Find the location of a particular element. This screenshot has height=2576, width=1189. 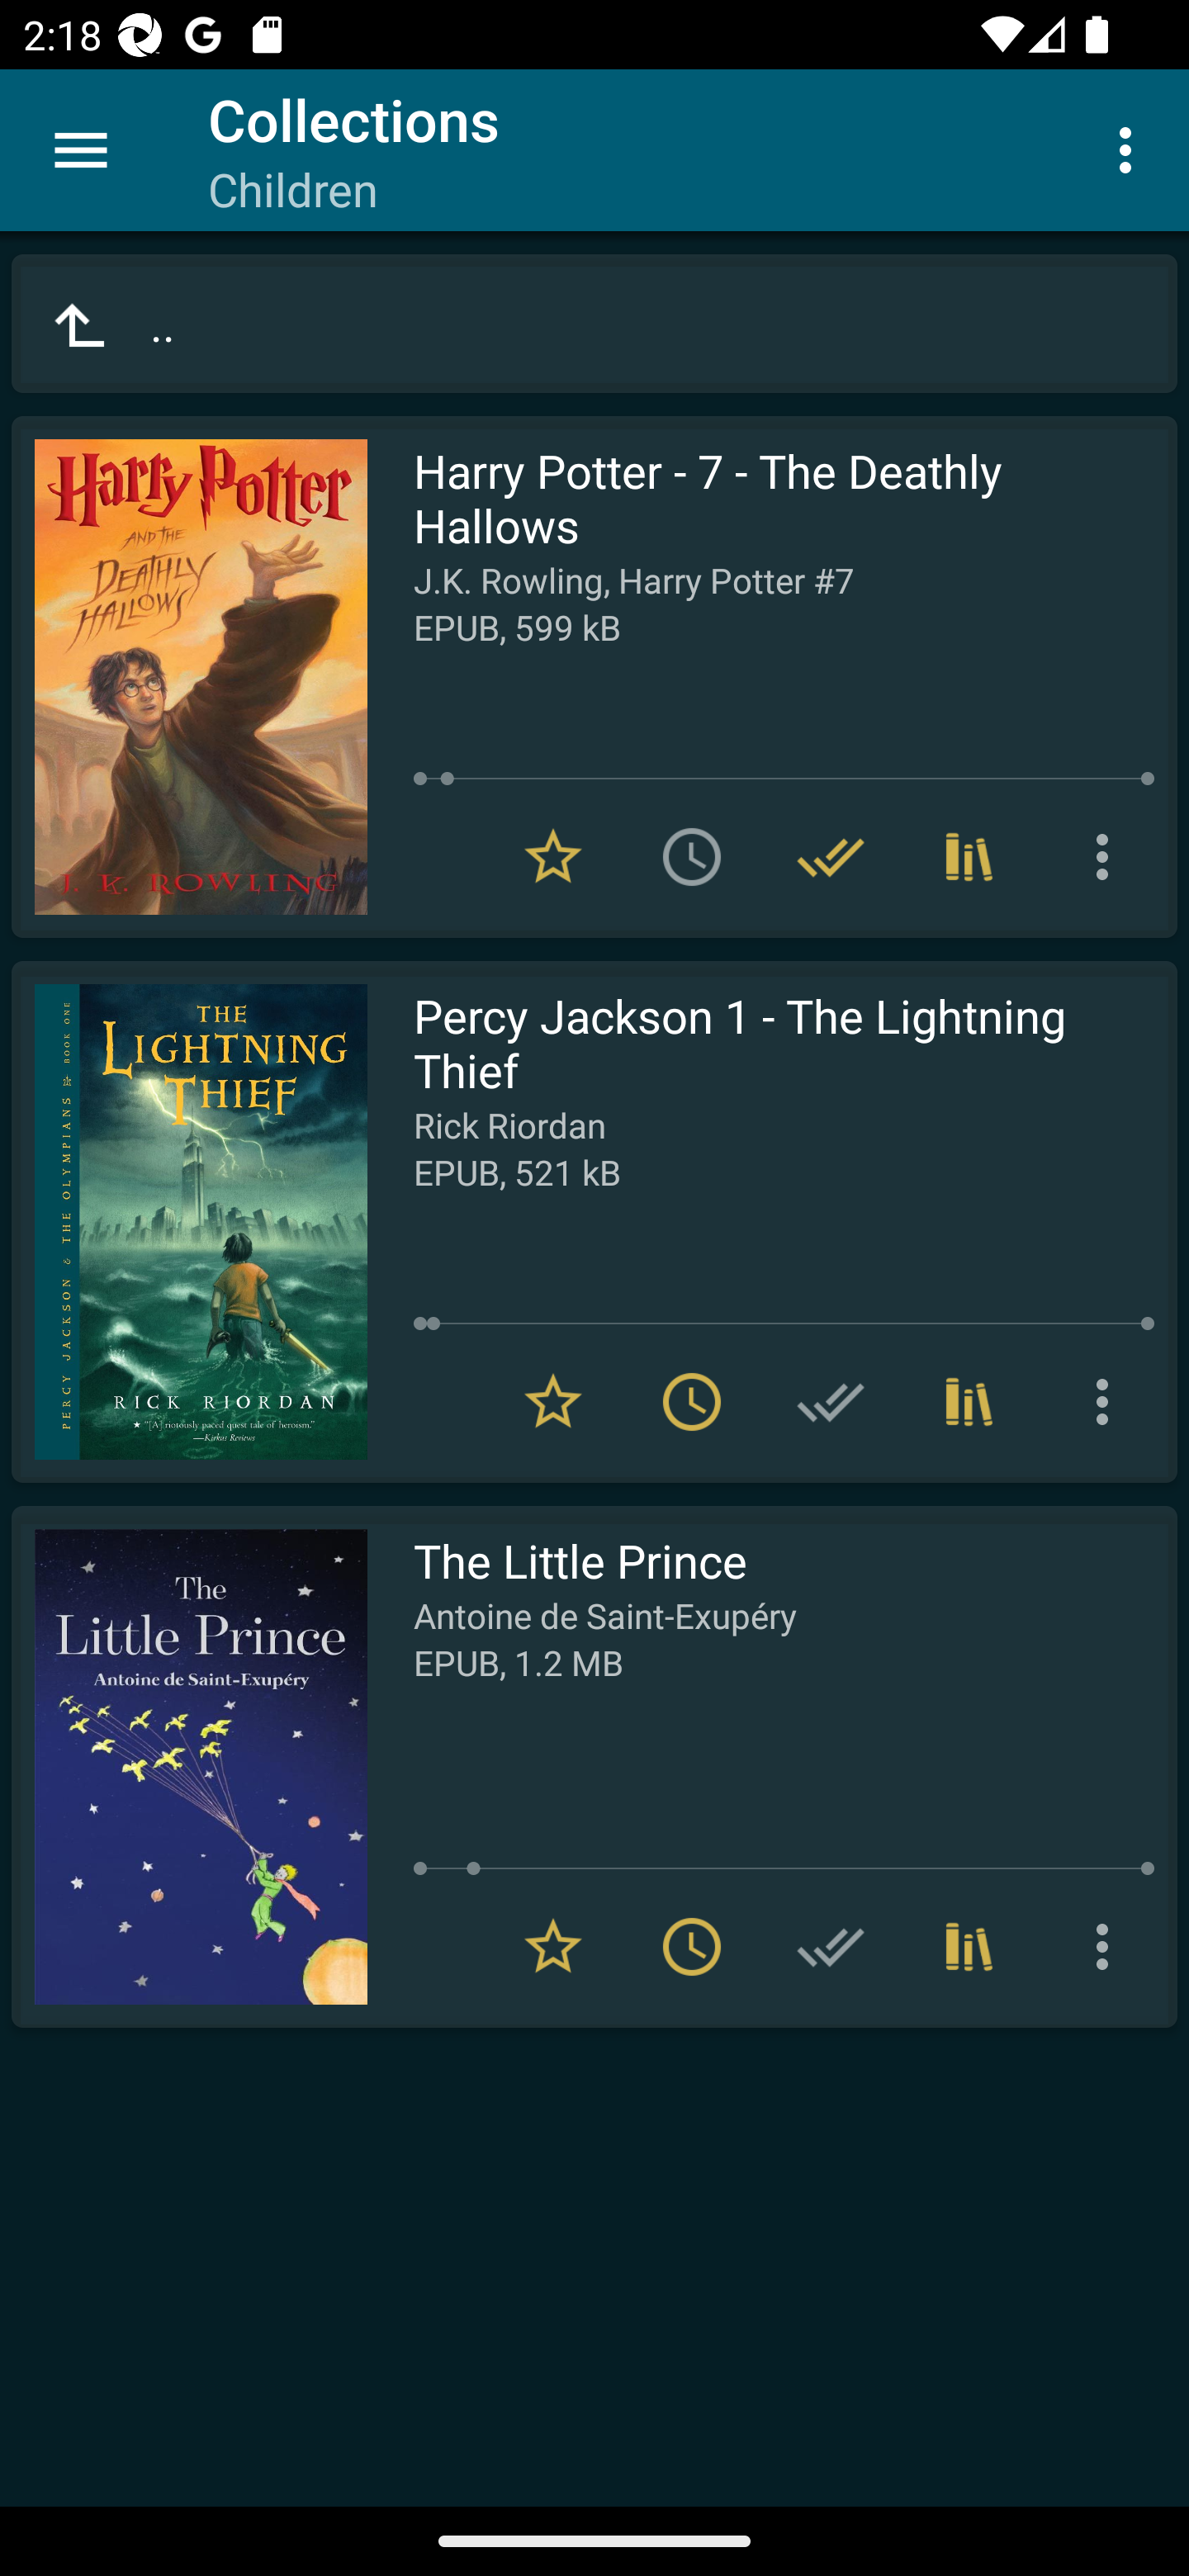

Remove from Favorites is located at coordinates (553, 1947).